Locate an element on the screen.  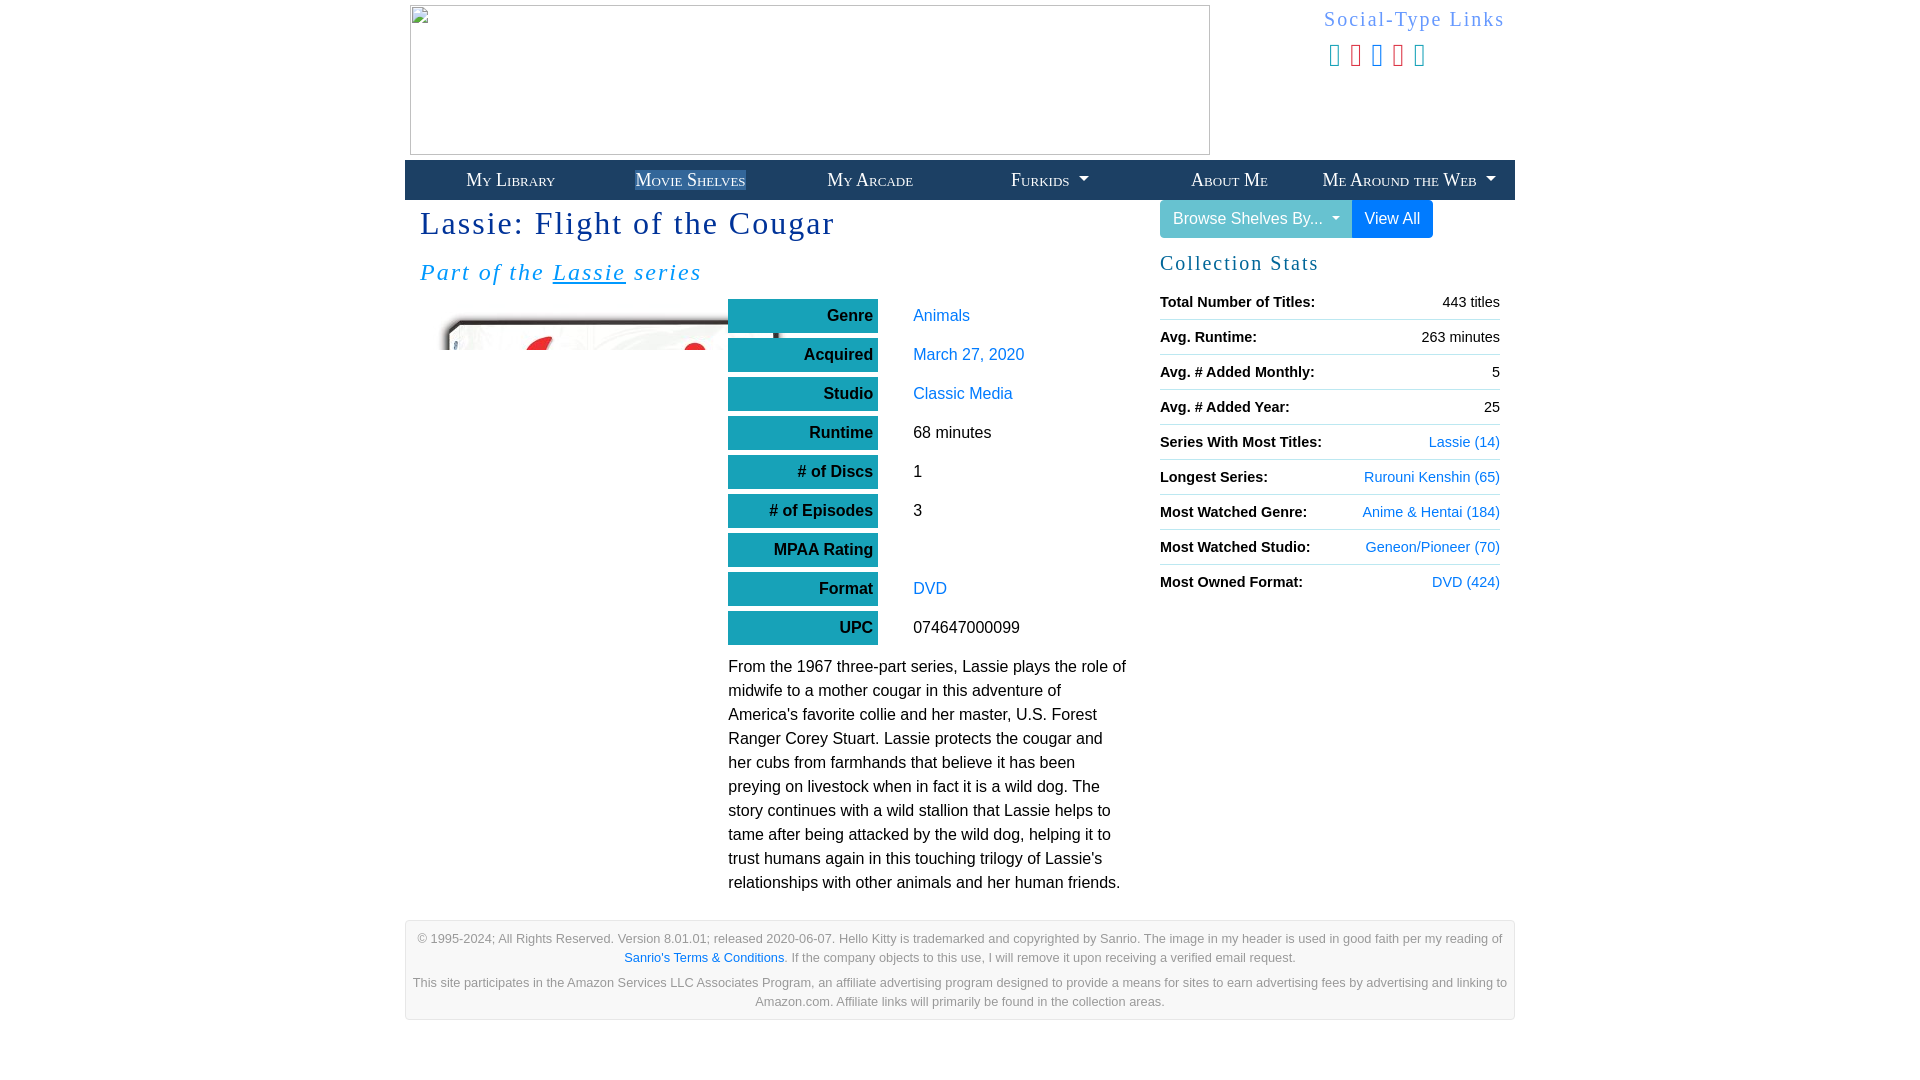
Animals is located at coordinates (941, 315).